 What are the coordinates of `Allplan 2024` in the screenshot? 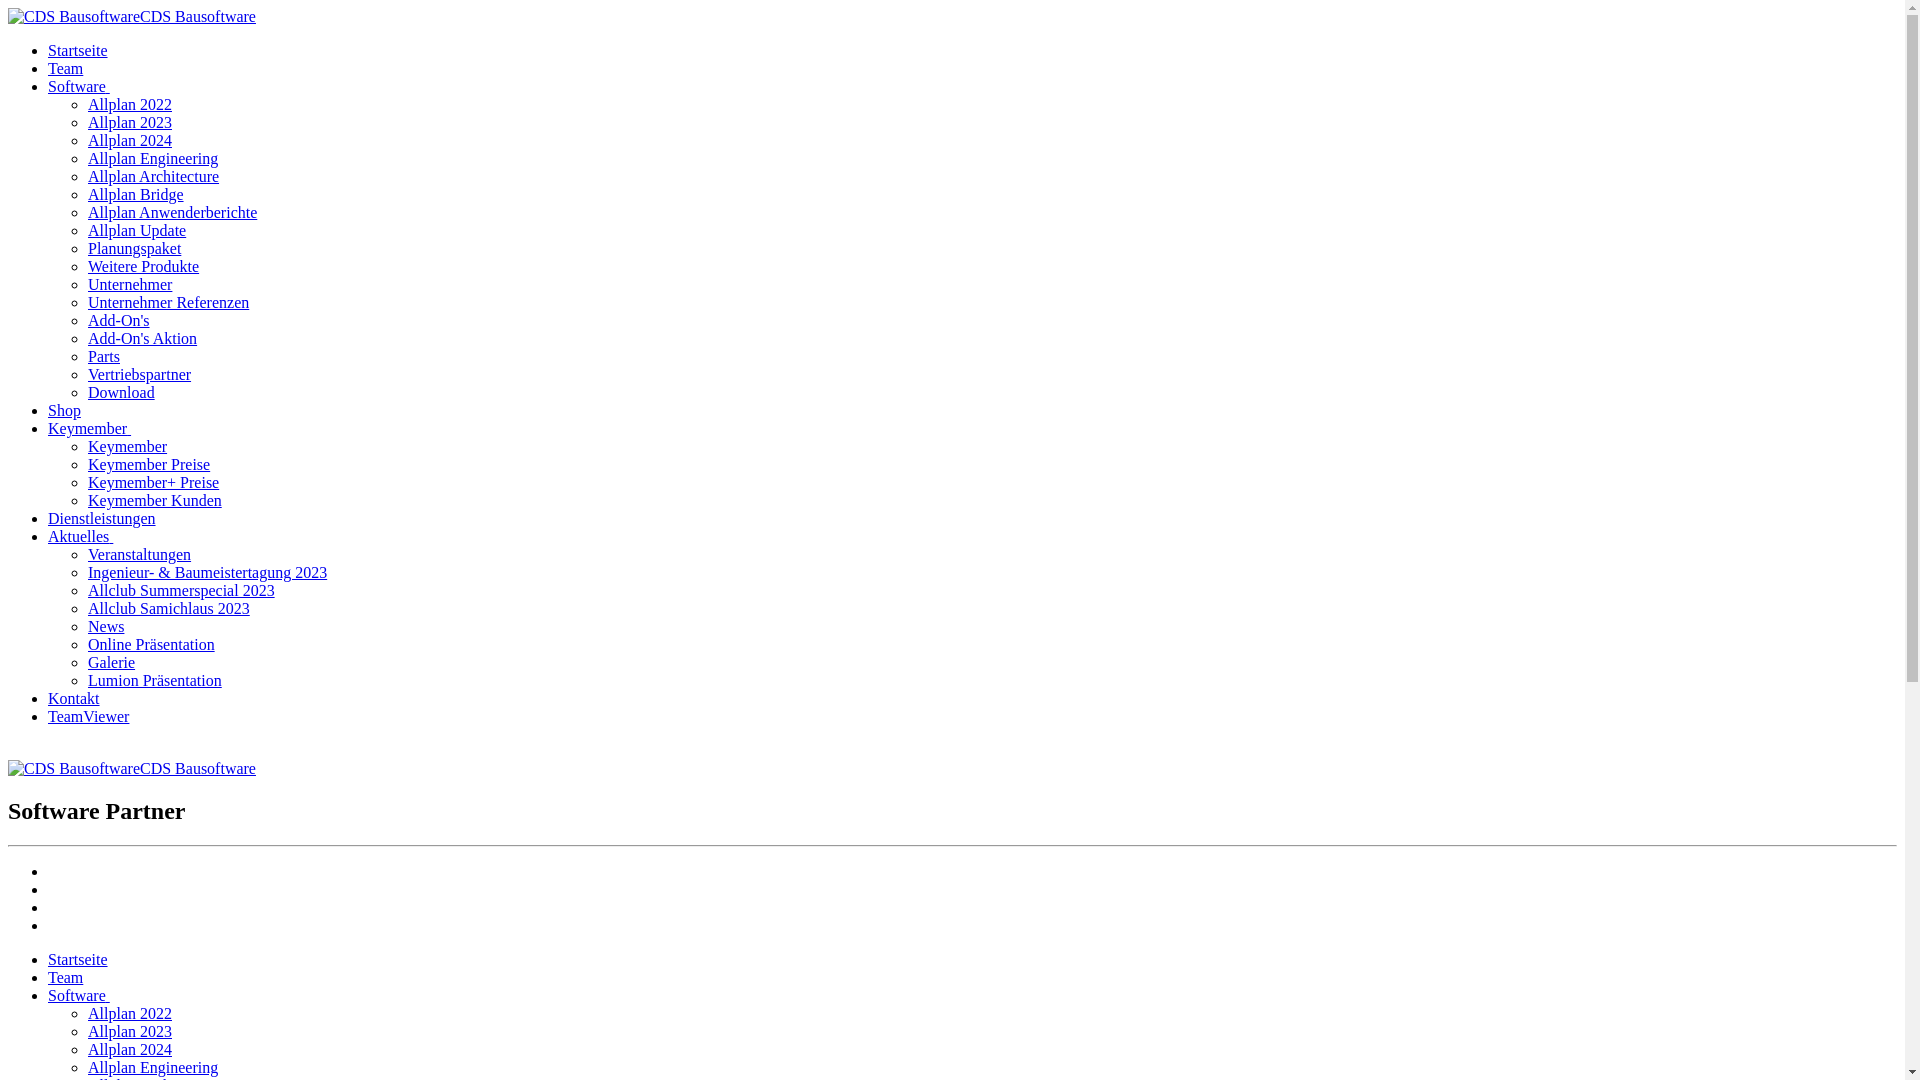 It's located at (130, 1050).